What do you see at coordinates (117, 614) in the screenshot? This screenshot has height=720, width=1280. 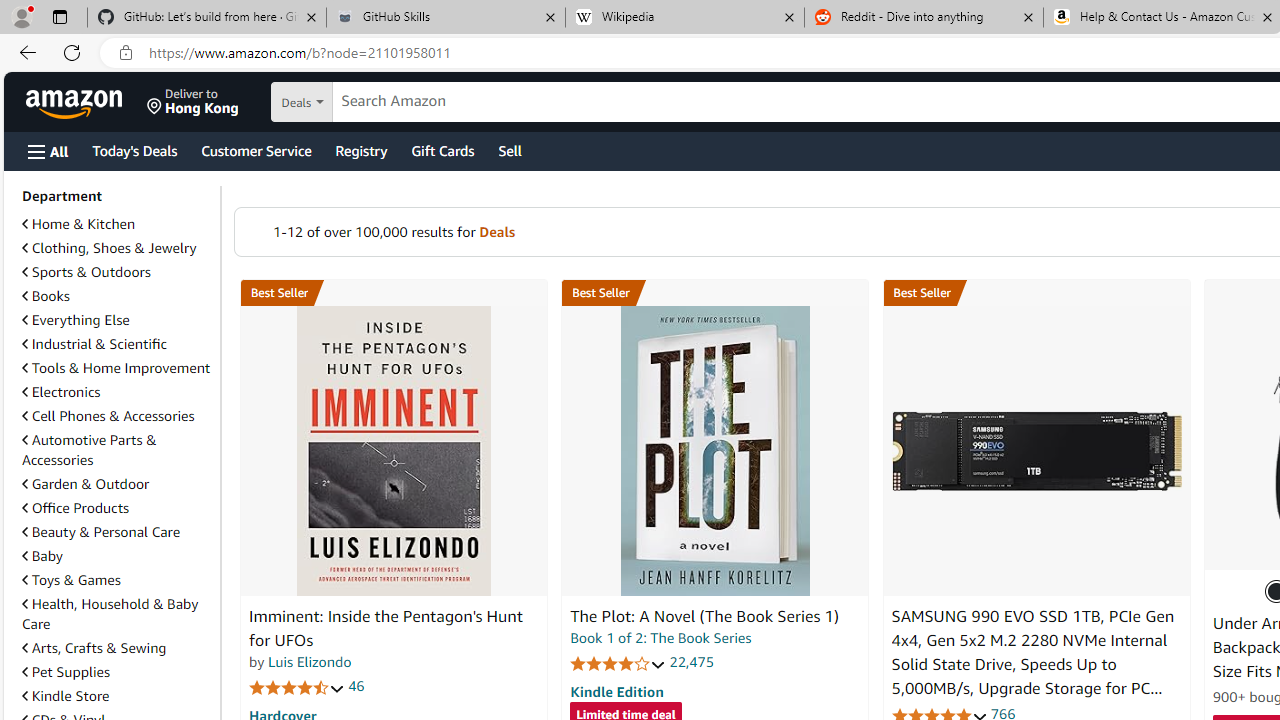 I see `Health, Household & Baby Care` at bounding box center [117, 614].